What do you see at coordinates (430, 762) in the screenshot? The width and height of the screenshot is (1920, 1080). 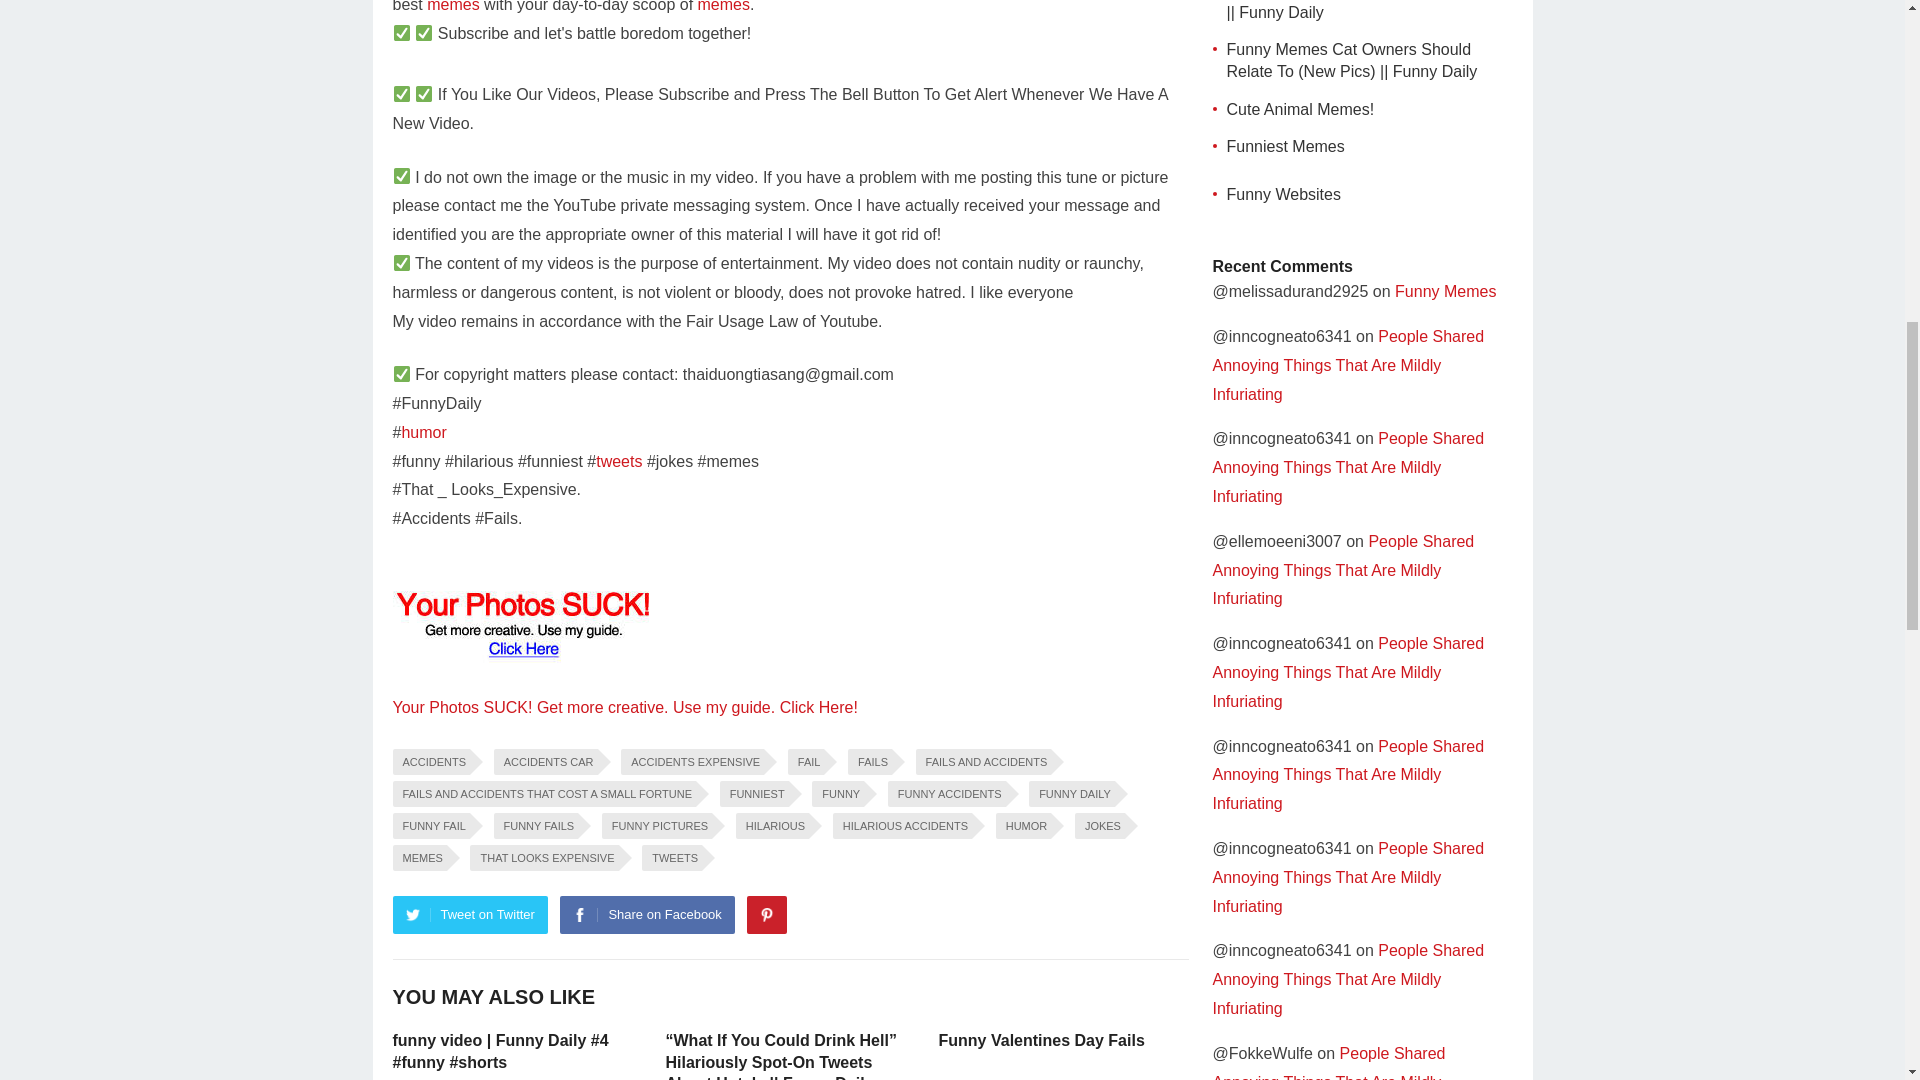 I see `ACCIDENTS` at bounding box center [430, 762].